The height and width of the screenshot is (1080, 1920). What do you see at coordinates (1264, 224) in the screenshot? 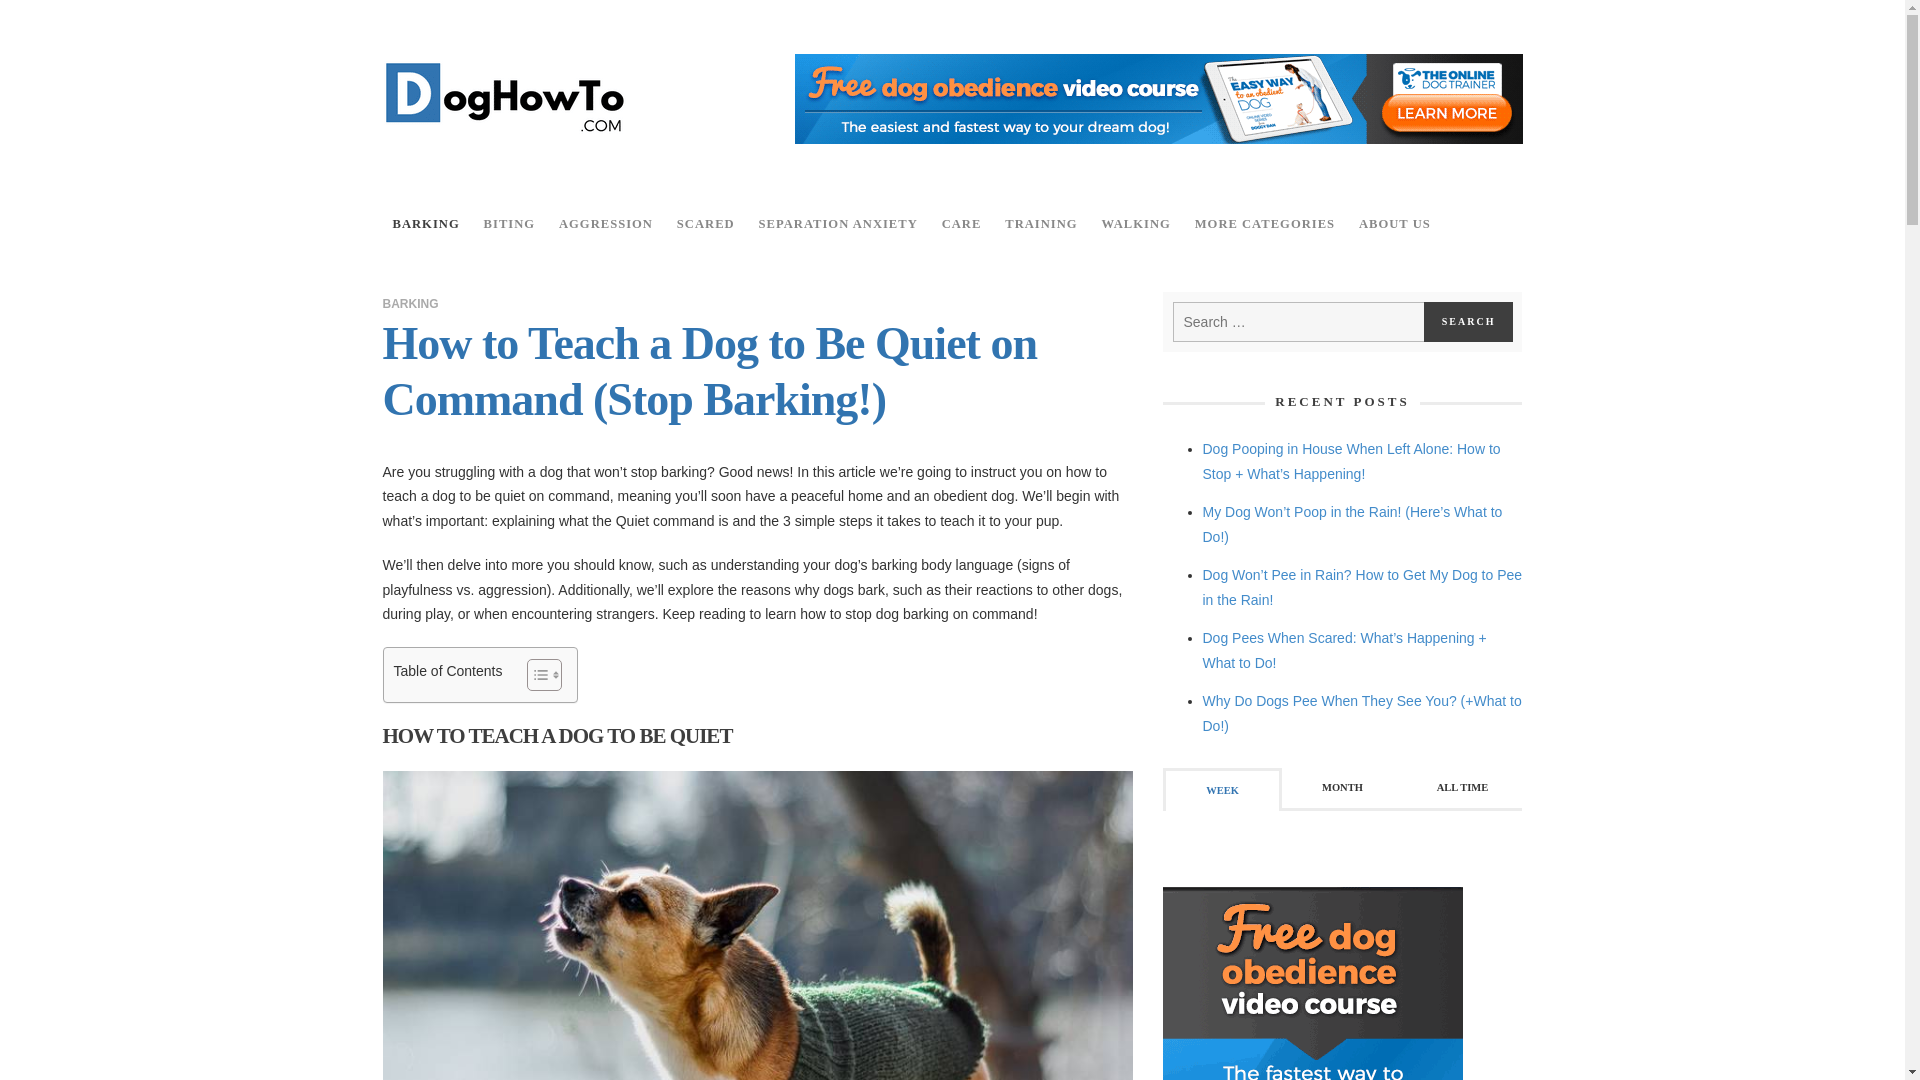
I see `MORE CATEGORIES` at bounding box center [1264, 224].